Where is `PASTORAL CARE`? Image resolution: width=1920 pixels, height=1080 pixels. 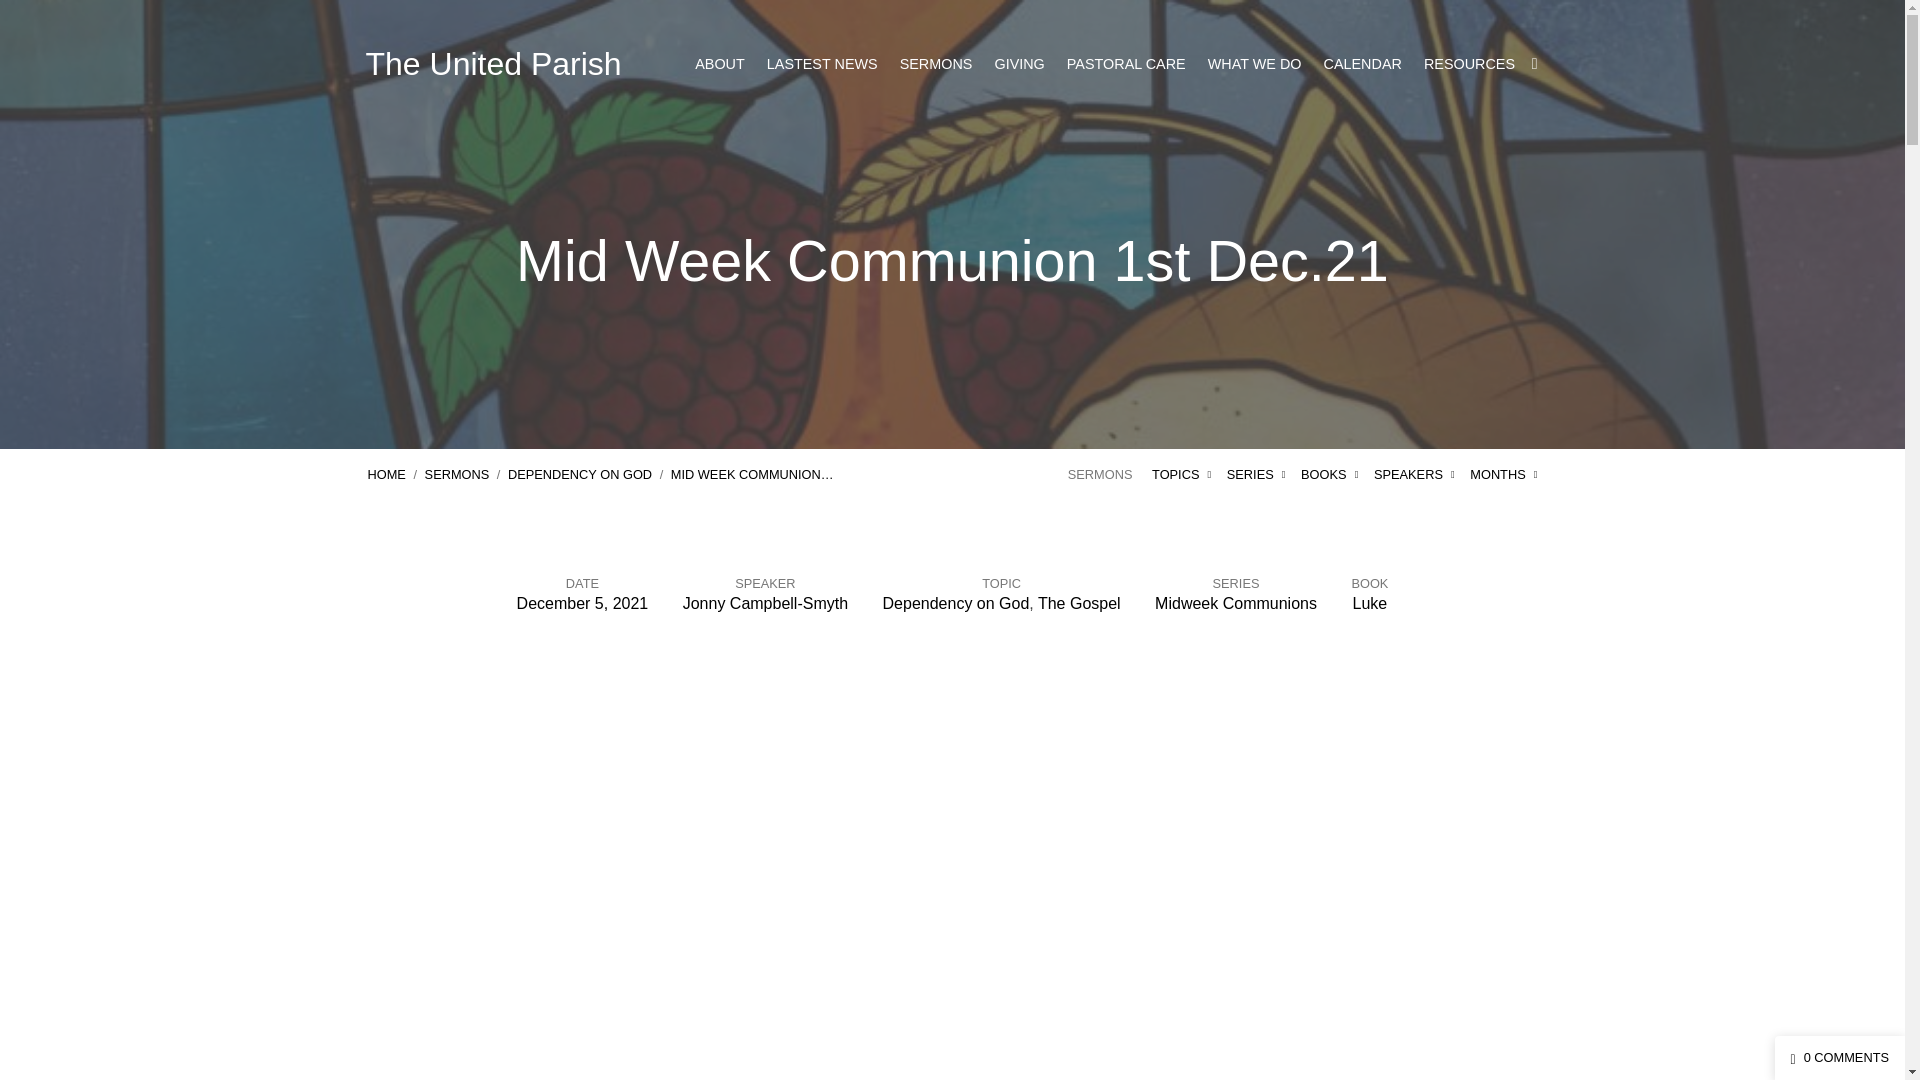 PASTORAL CARE is located at coordinates (1126, 64).